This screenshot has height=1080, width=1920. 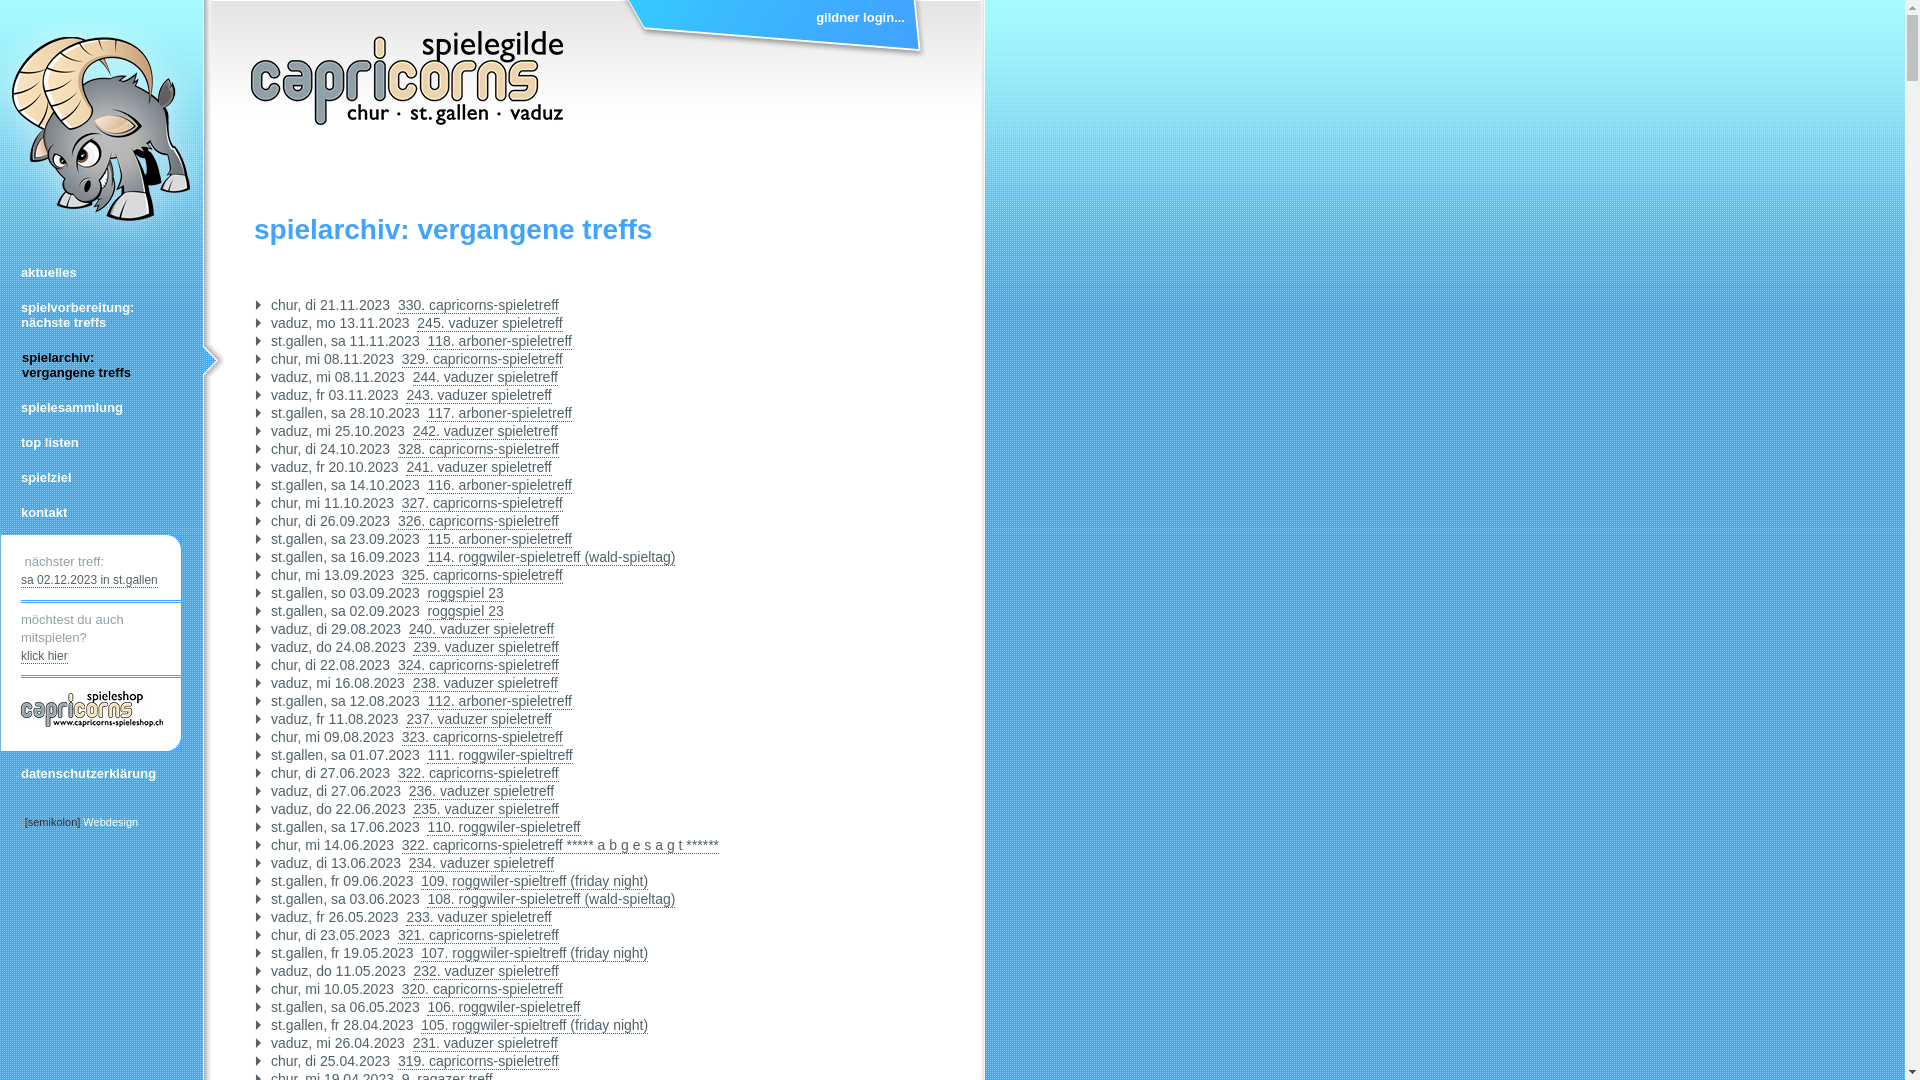 What do you see at coordinates (465, 594) in the screenshot?
I see `roggspiel 23` at bounding box center [465, 594].